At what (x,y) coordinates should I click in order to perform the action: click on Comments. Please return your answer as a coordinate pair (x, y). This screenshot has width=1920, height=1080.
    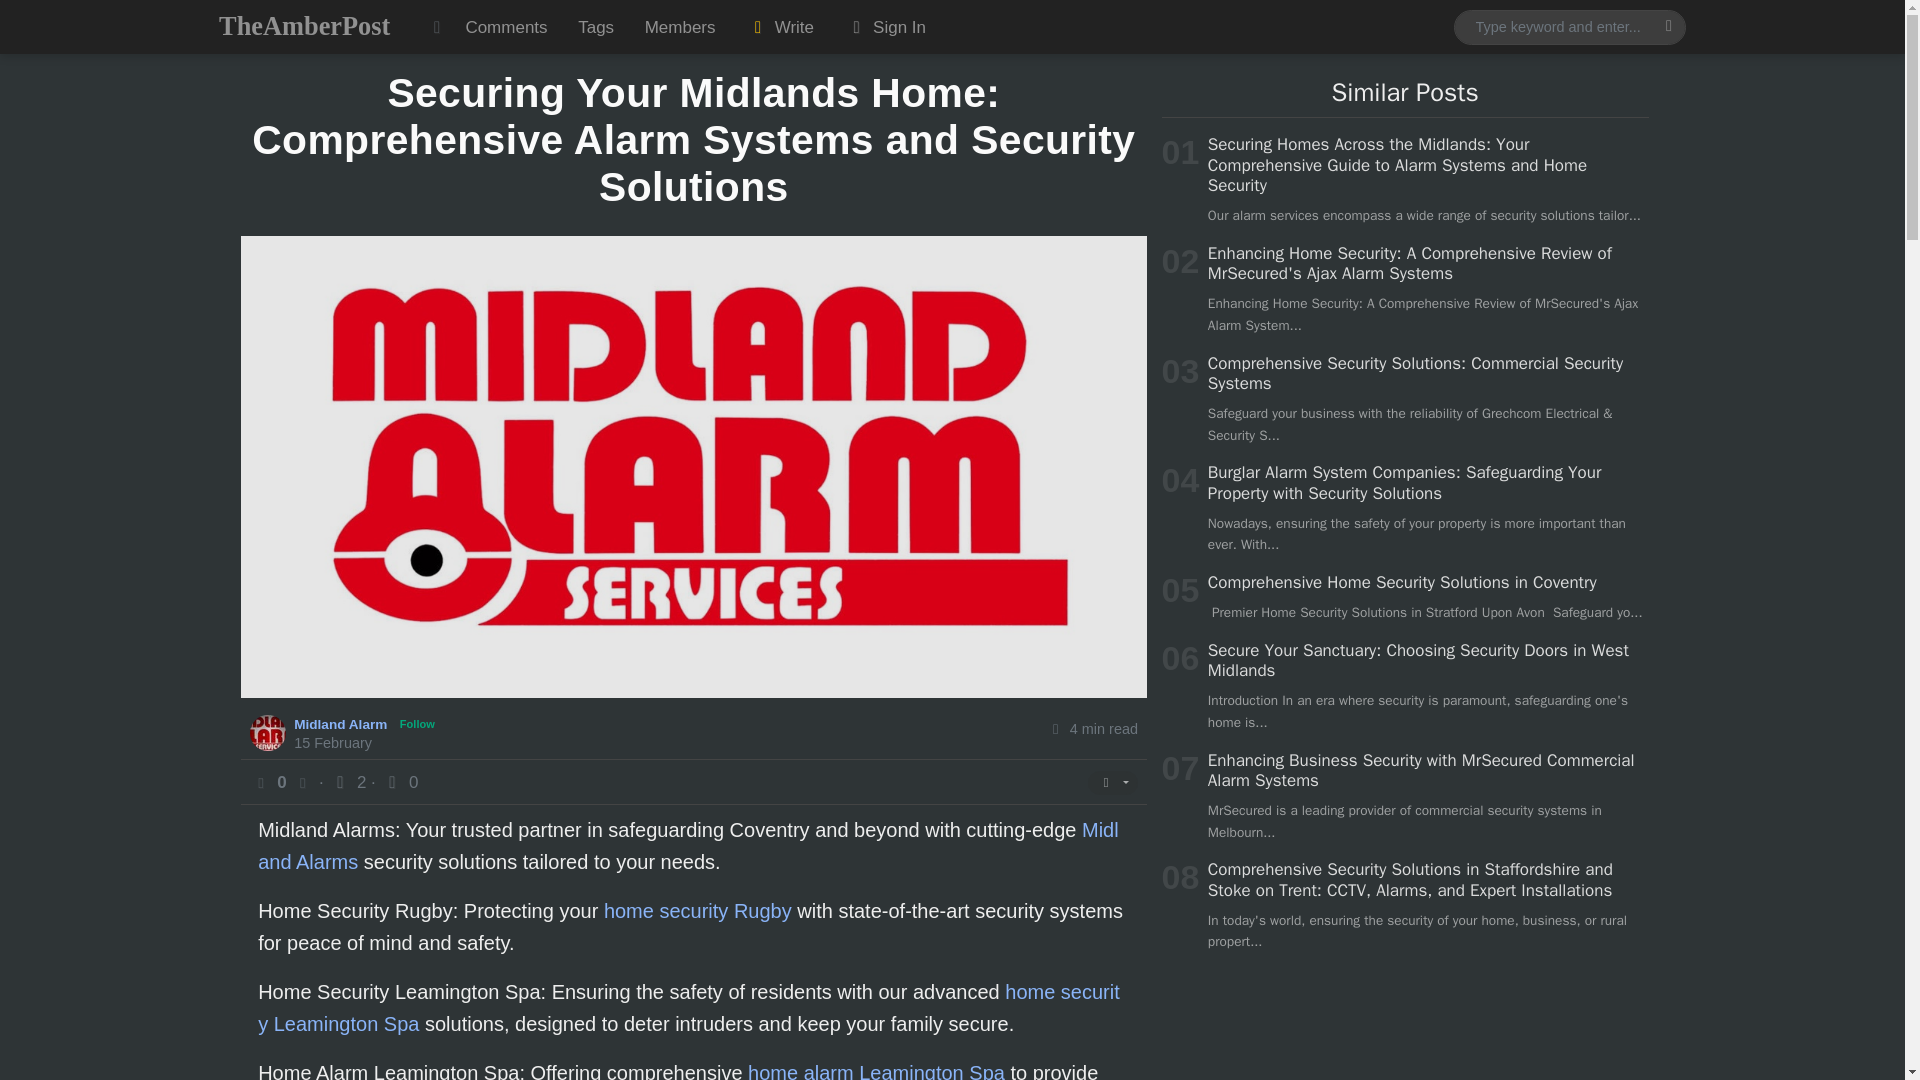
    Looking at the image, I should click on (506, 27).